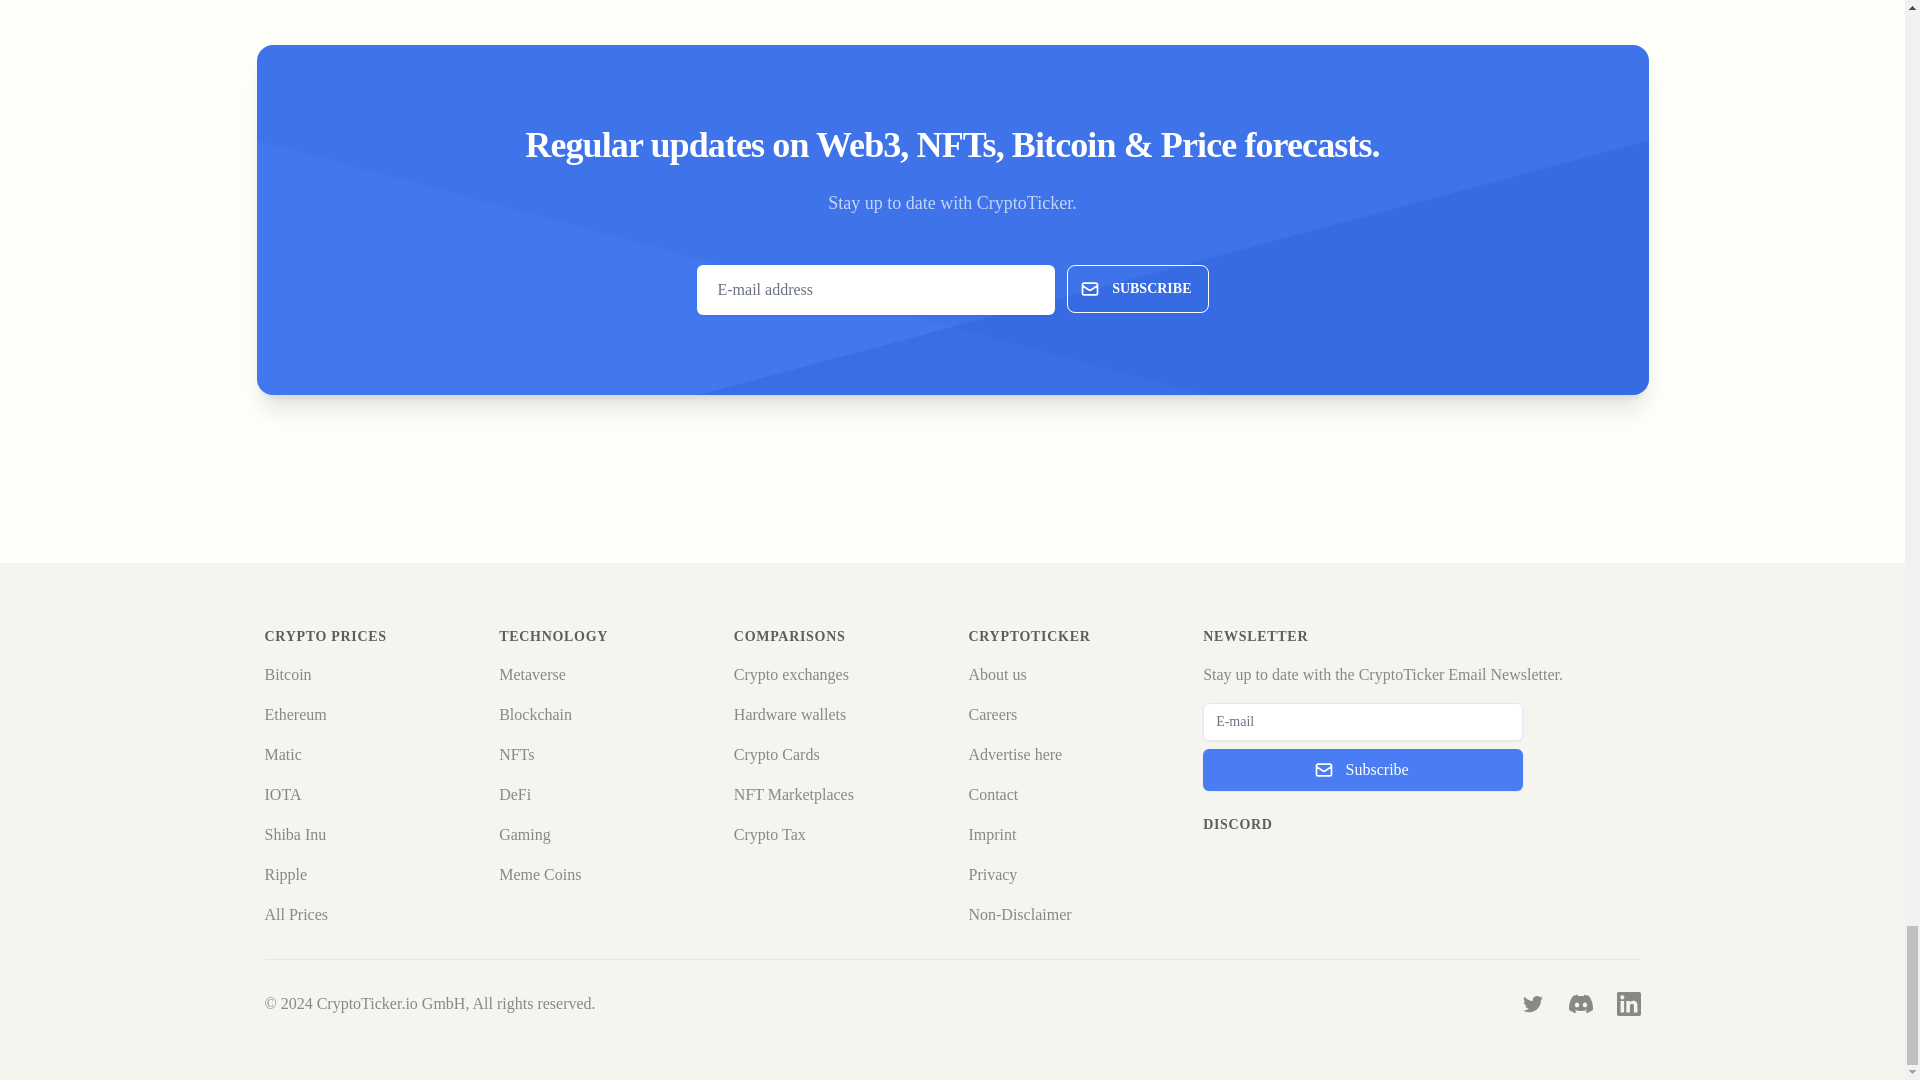 The height and width of the screenshot is (1080, 1920). Describe the element at coordinates (516, 754) in the screenshot. I see `NFTs` at that location.